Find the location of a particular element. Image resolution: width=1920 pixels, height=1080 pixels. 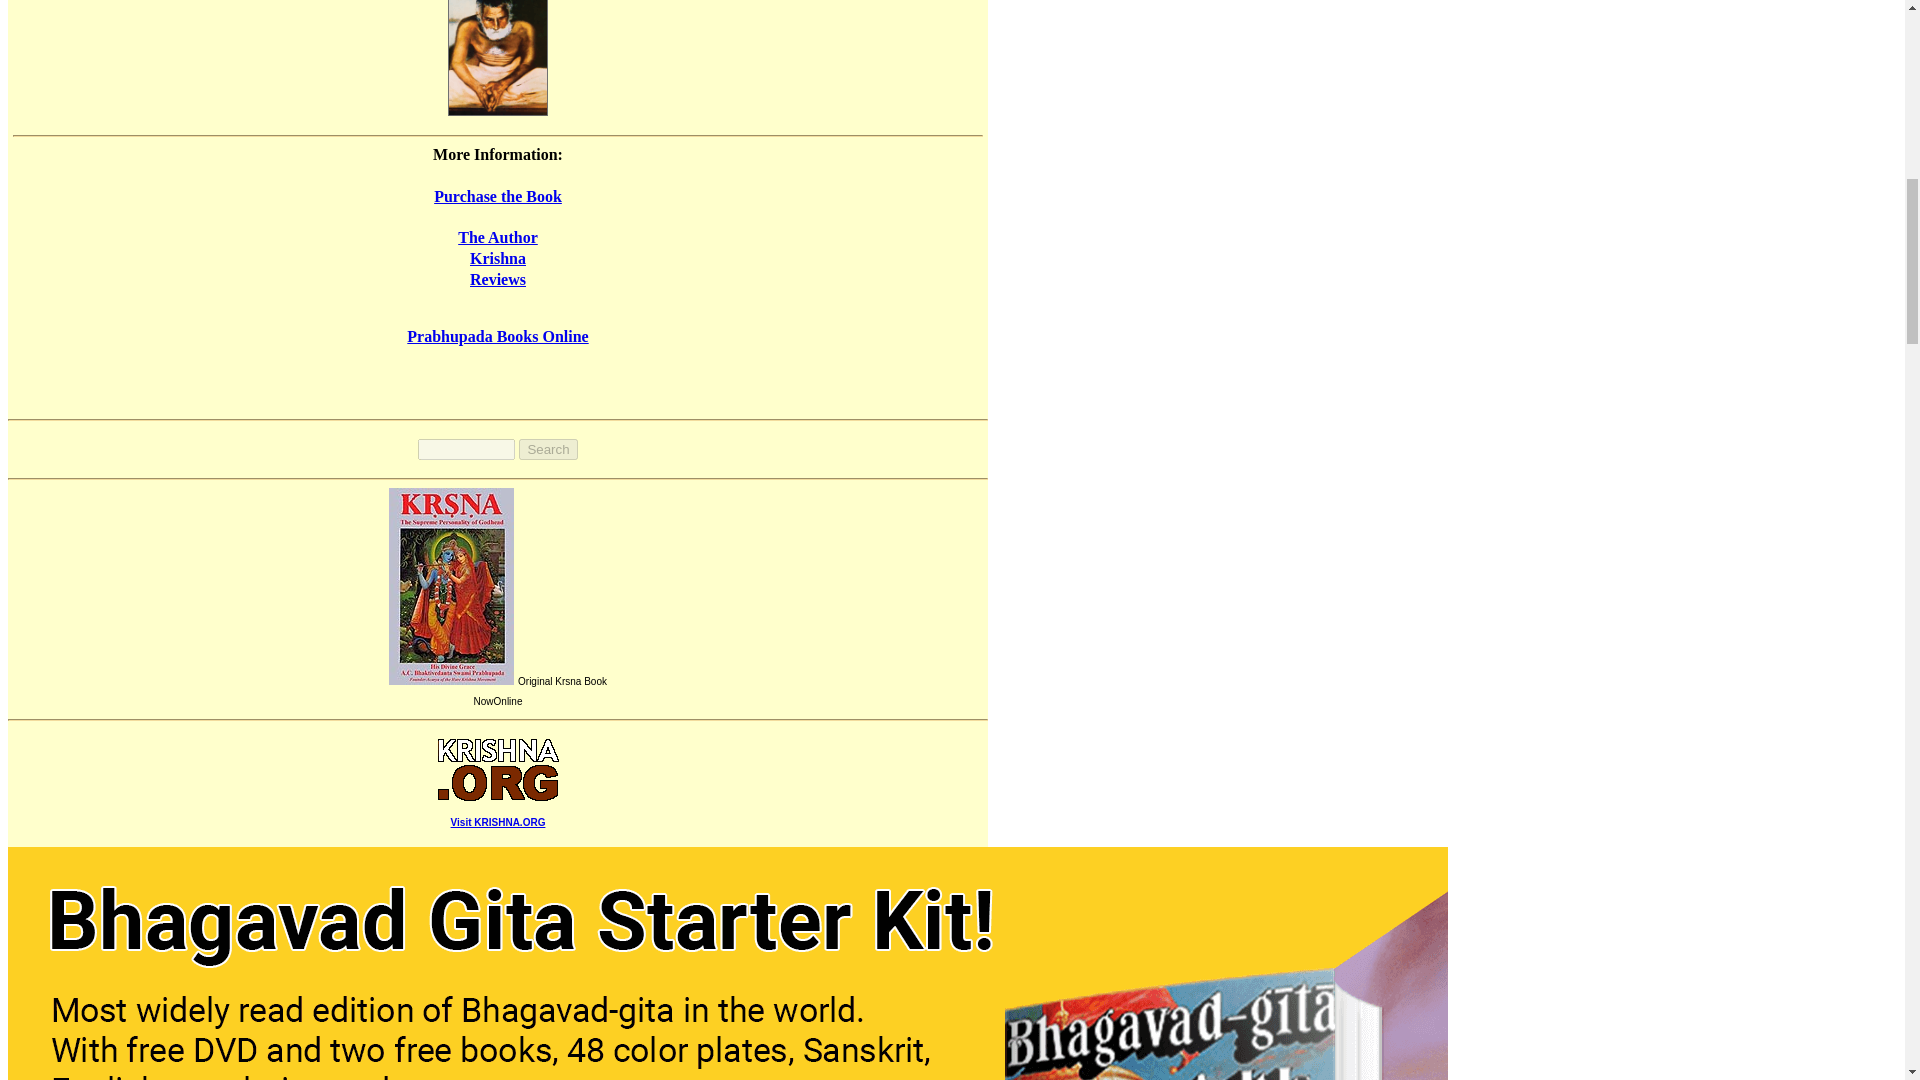

Reviews is located at coordinates (498, 280).